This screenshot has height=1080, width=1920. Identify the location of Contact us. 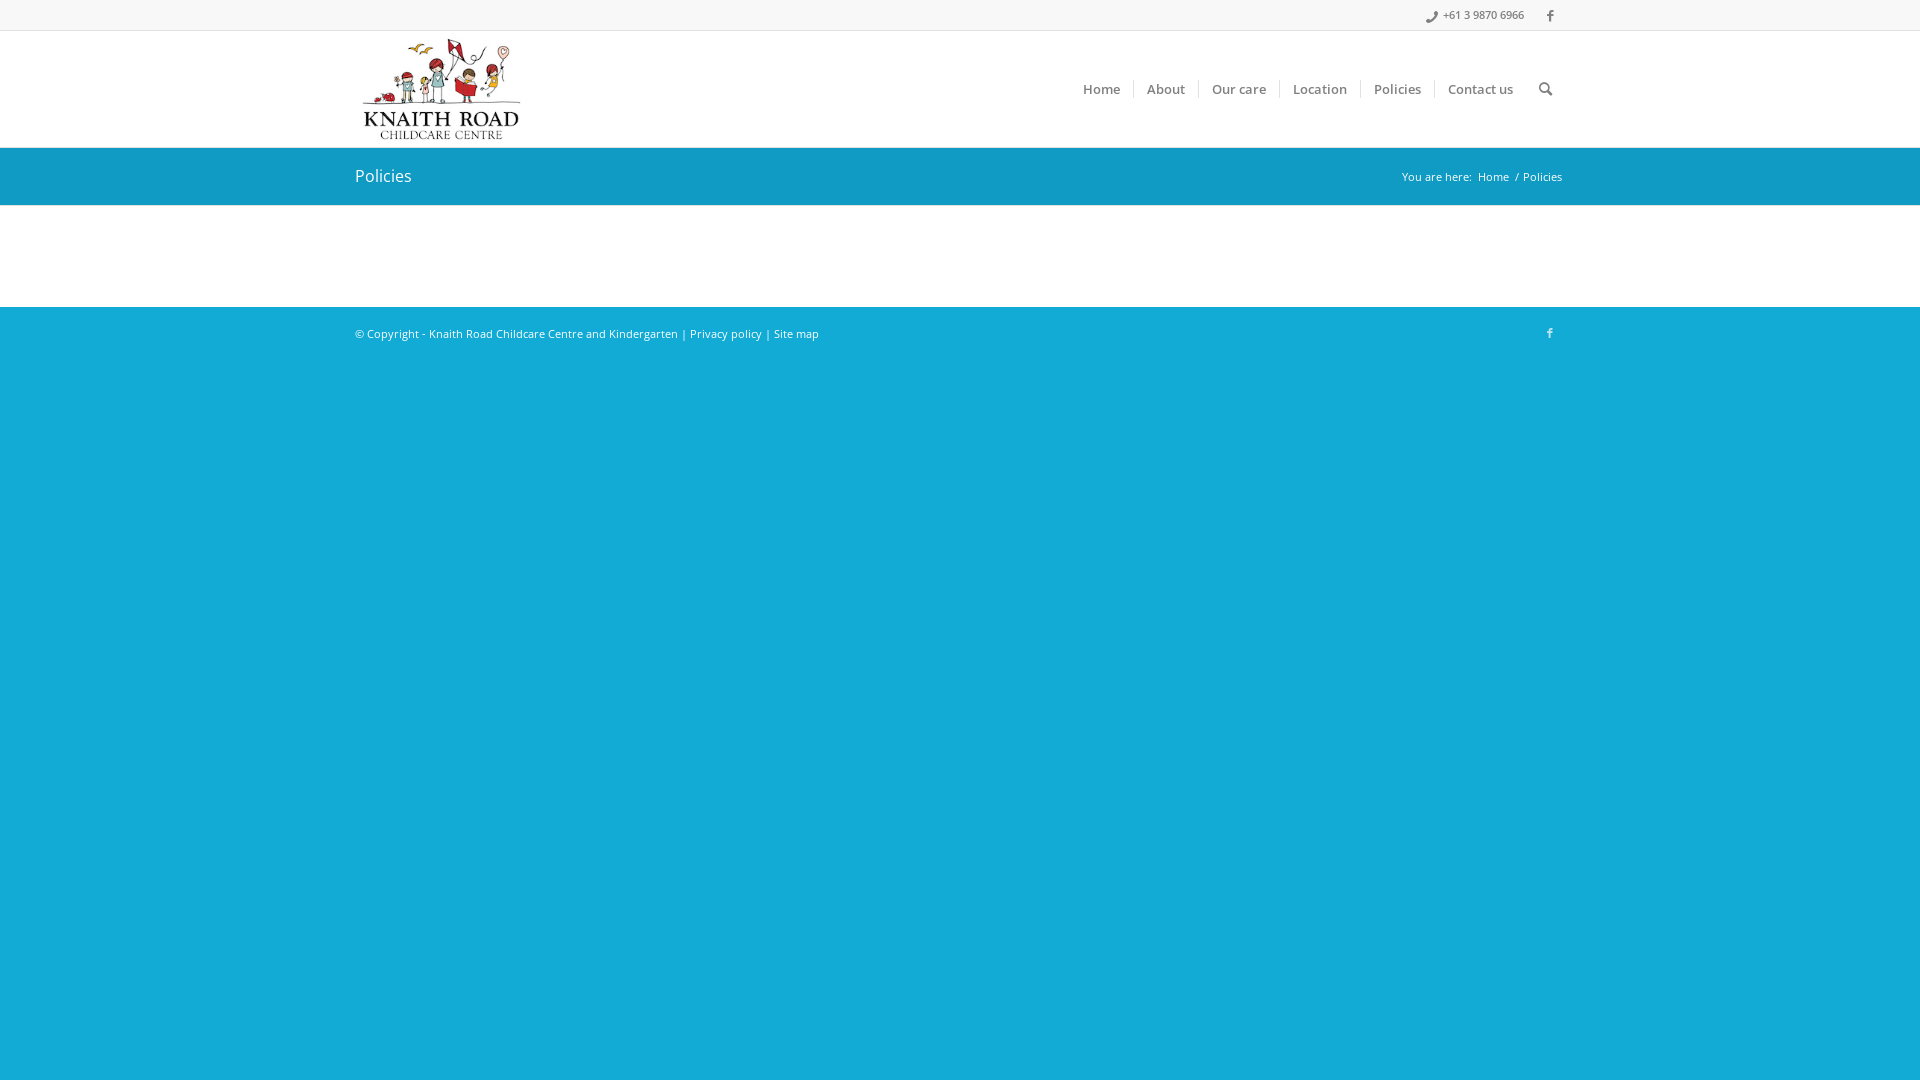
(1480, 89).